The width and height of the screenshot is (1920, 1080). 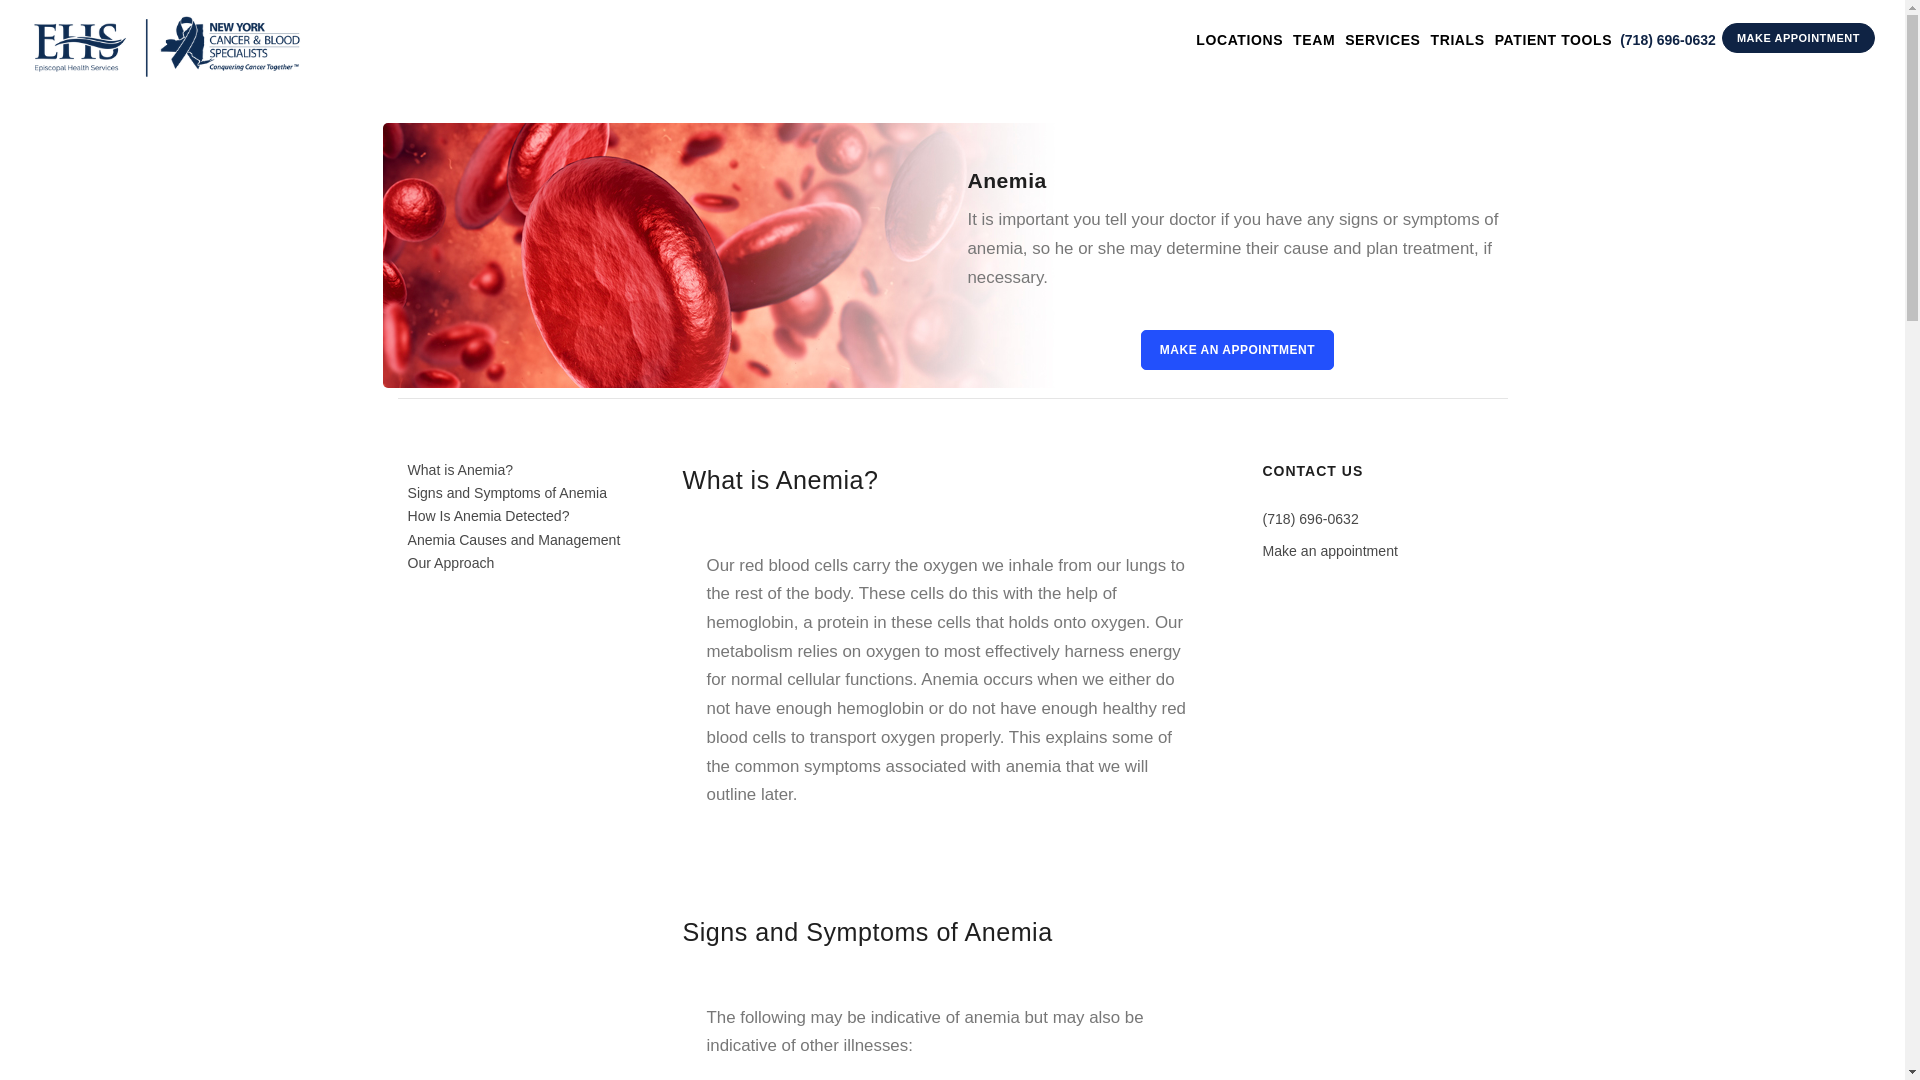 What do you see at coordinates (1382, 40) in the screenshot?
I see `SERVICES` at bounding box center [1382, 40].